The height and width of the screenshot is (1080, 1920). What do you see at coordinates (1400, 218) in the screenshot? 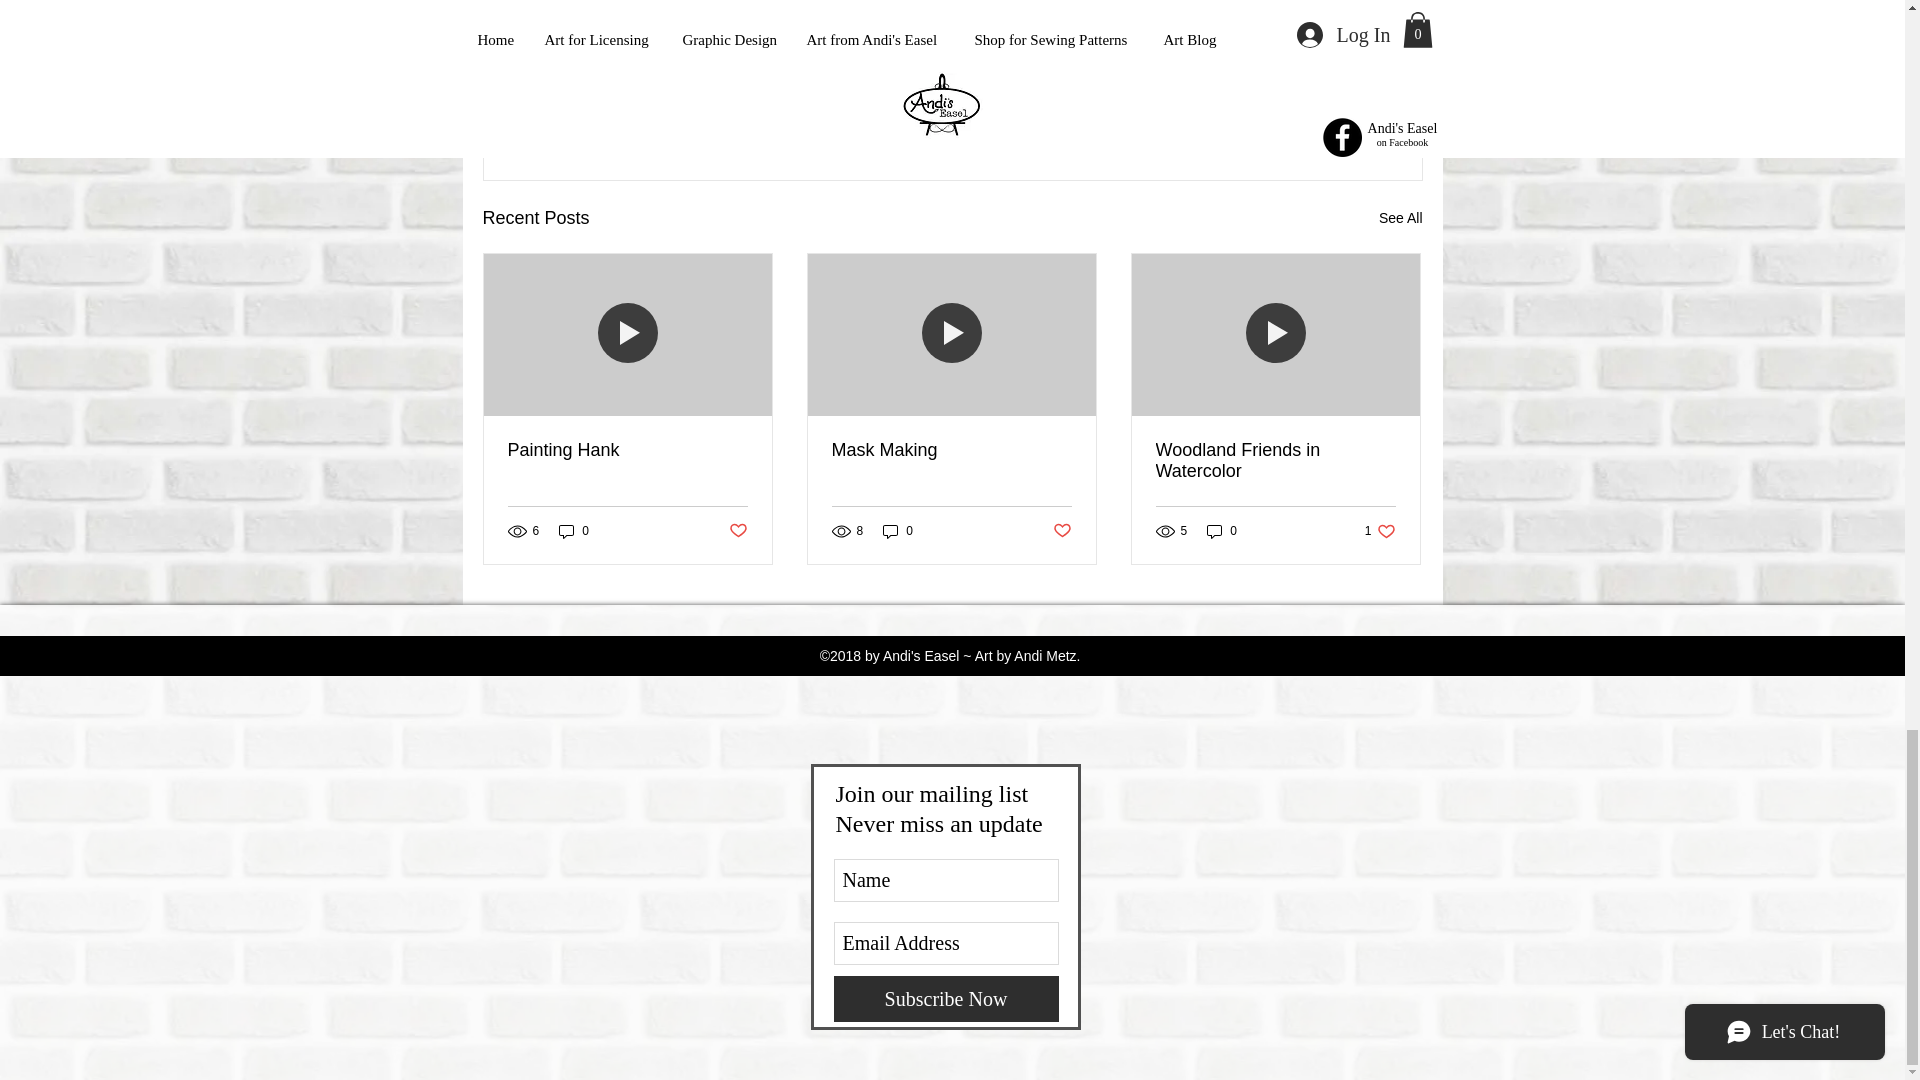
I see `0` at bounding box center [1400, 218].